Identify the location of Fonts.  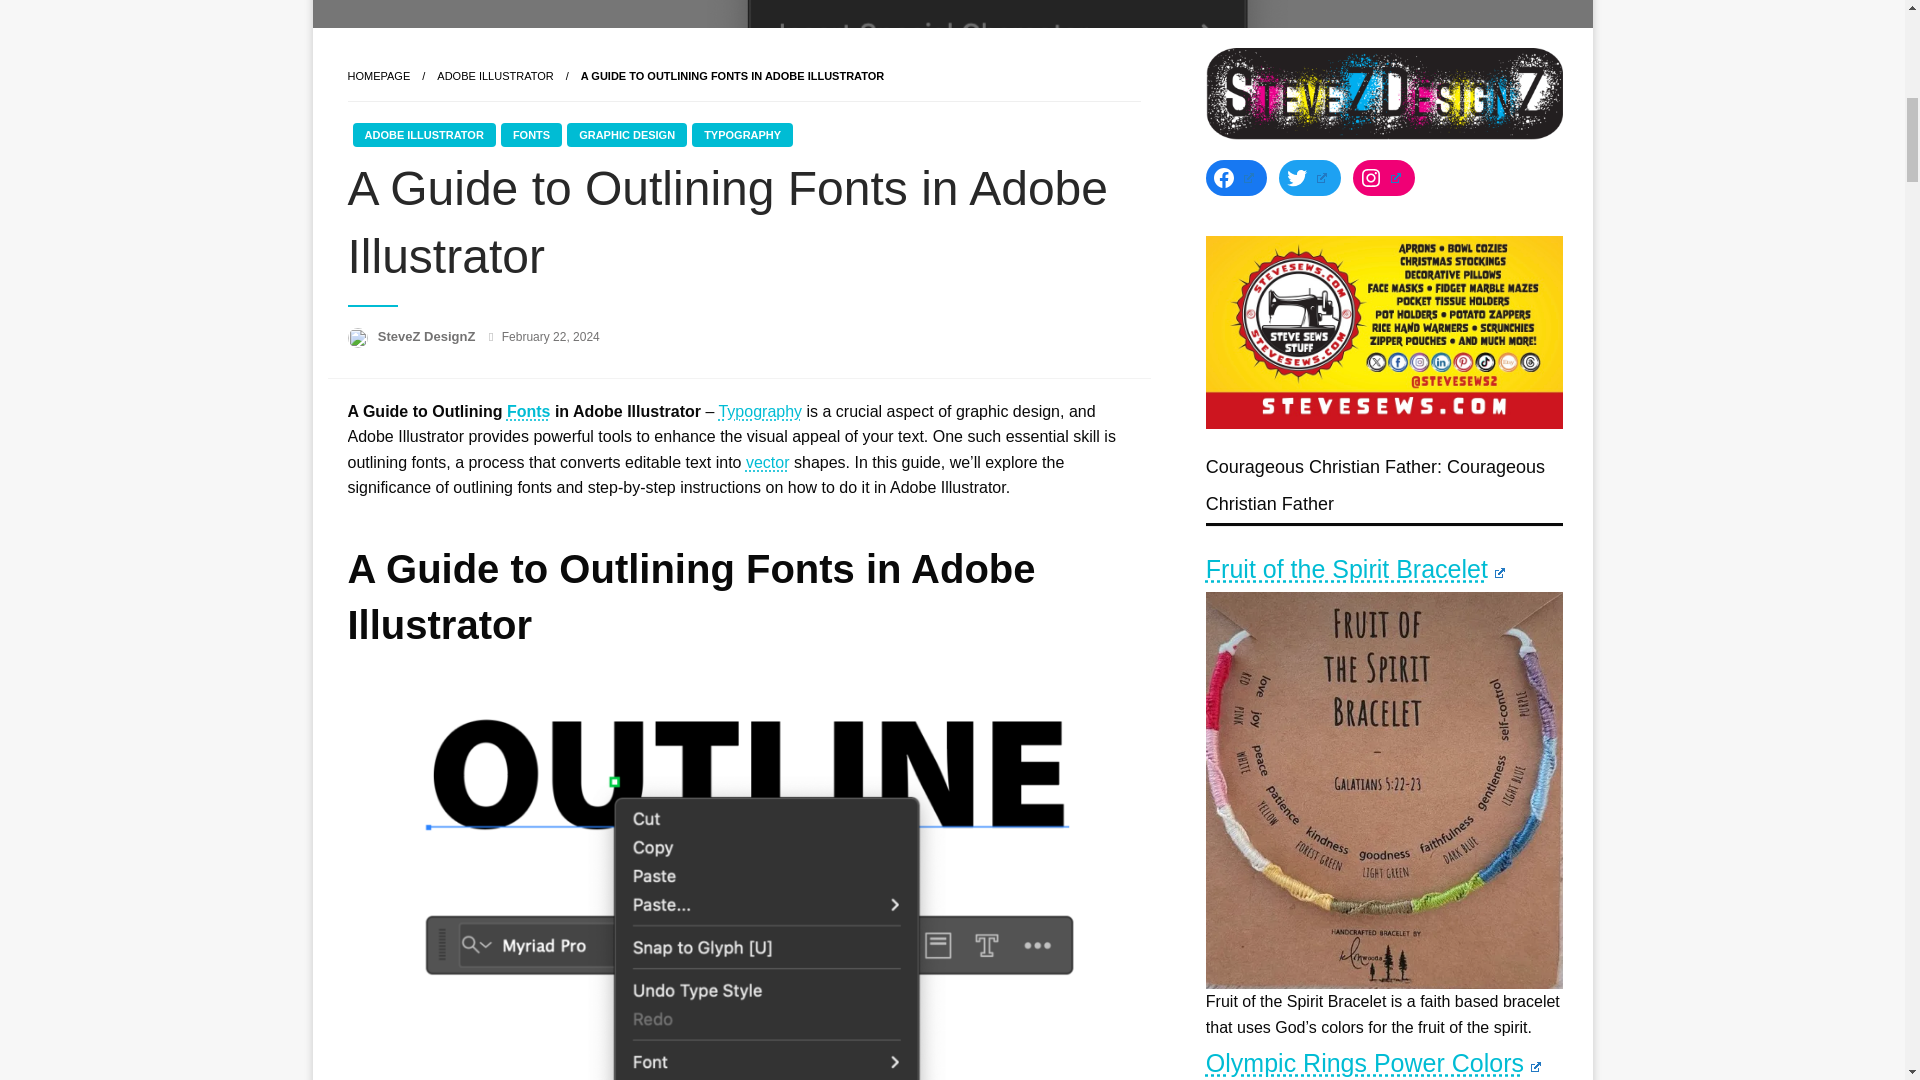
(528, 411).